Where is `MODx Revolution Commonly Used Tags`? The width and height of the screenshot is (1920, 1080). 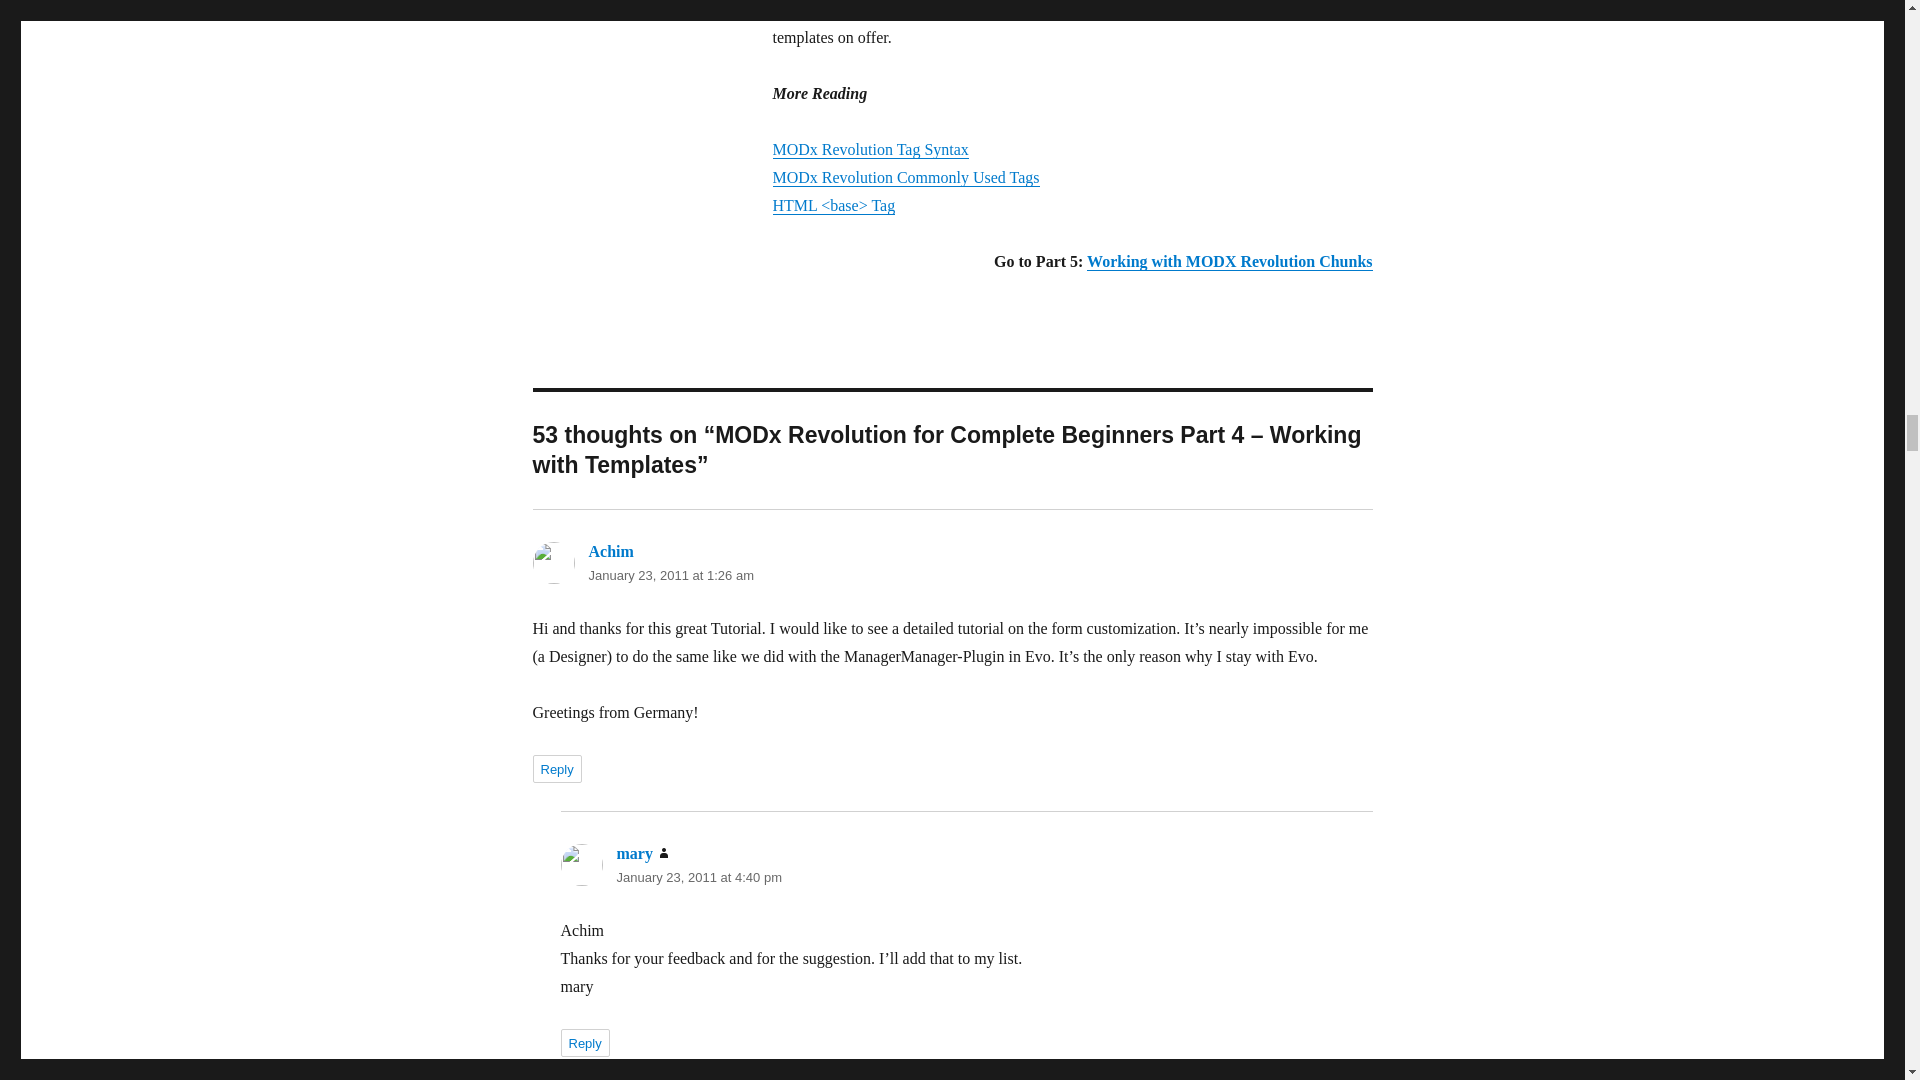 MODx Revolution Commonly Used Tags is located at coordinates (904, 176).